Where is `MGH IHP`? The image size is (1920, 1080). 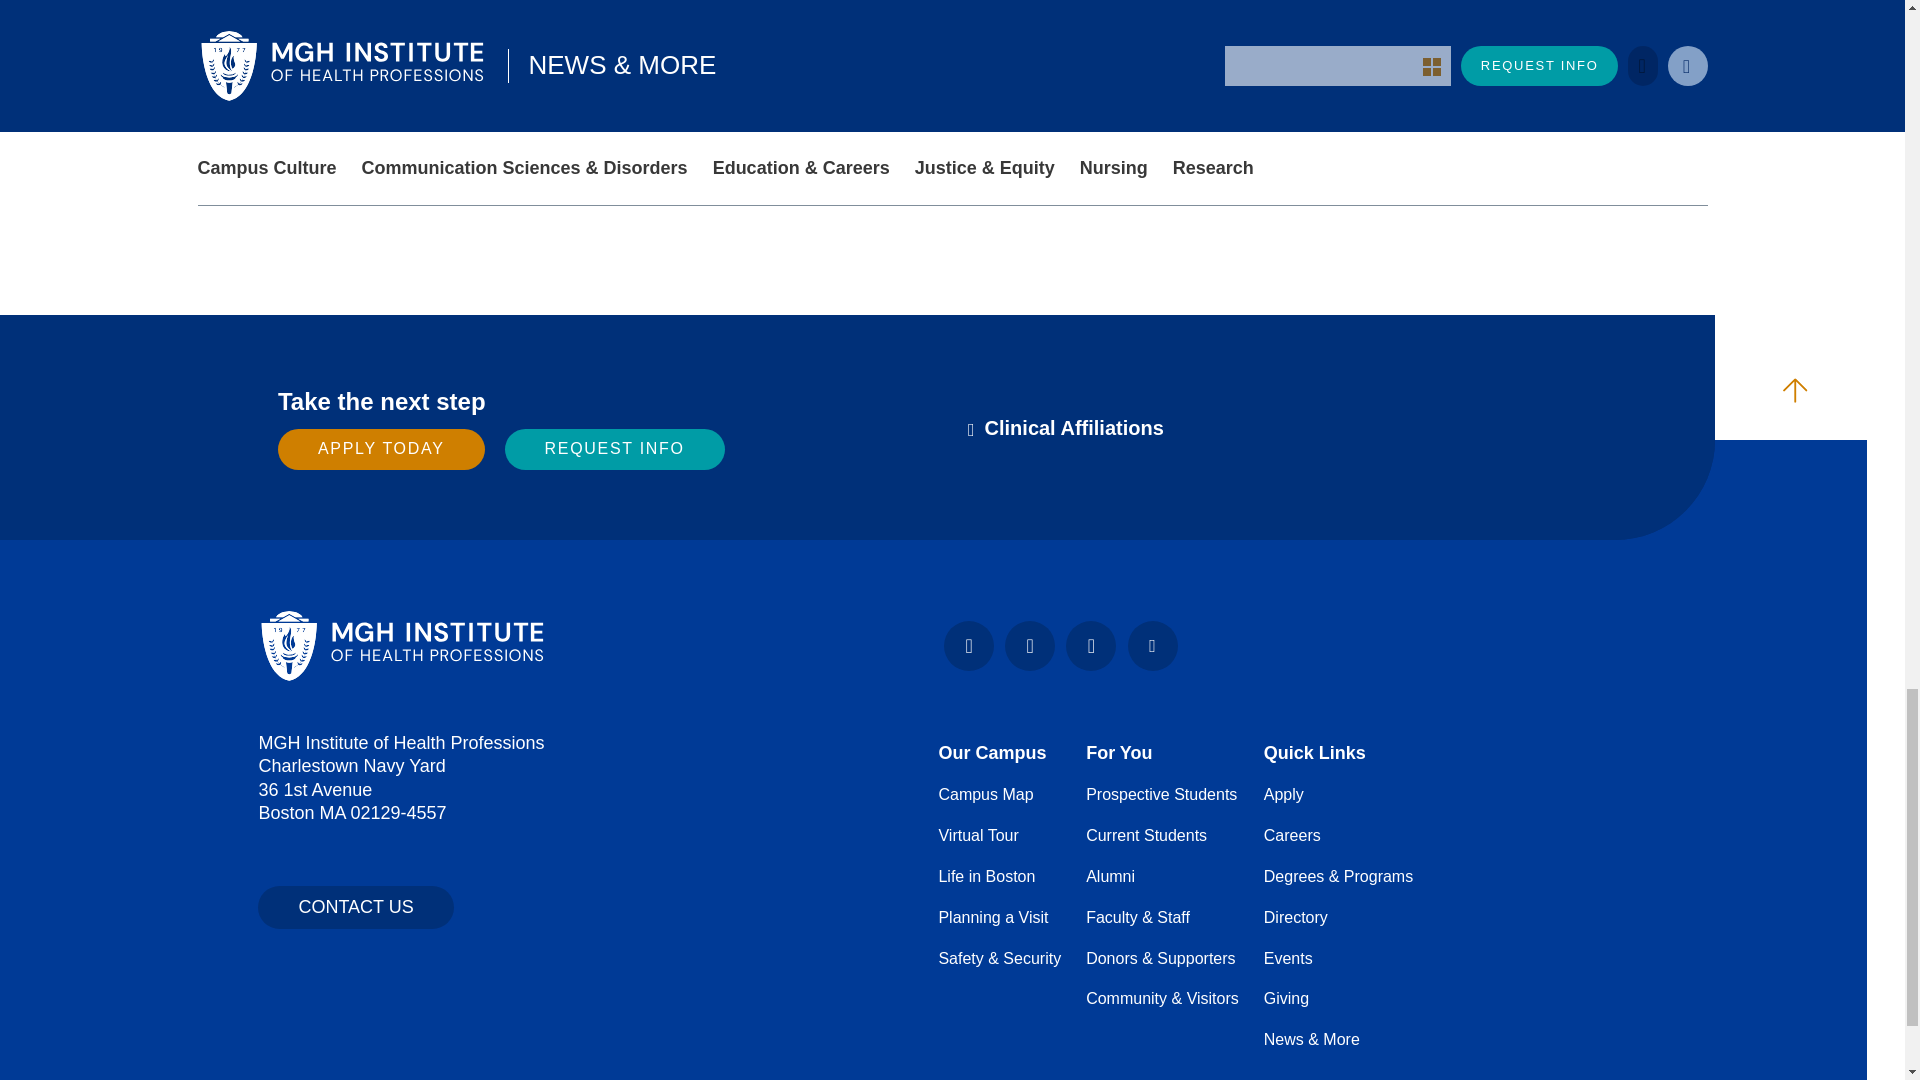
MGH IHP is located at coordinates (402, 644).